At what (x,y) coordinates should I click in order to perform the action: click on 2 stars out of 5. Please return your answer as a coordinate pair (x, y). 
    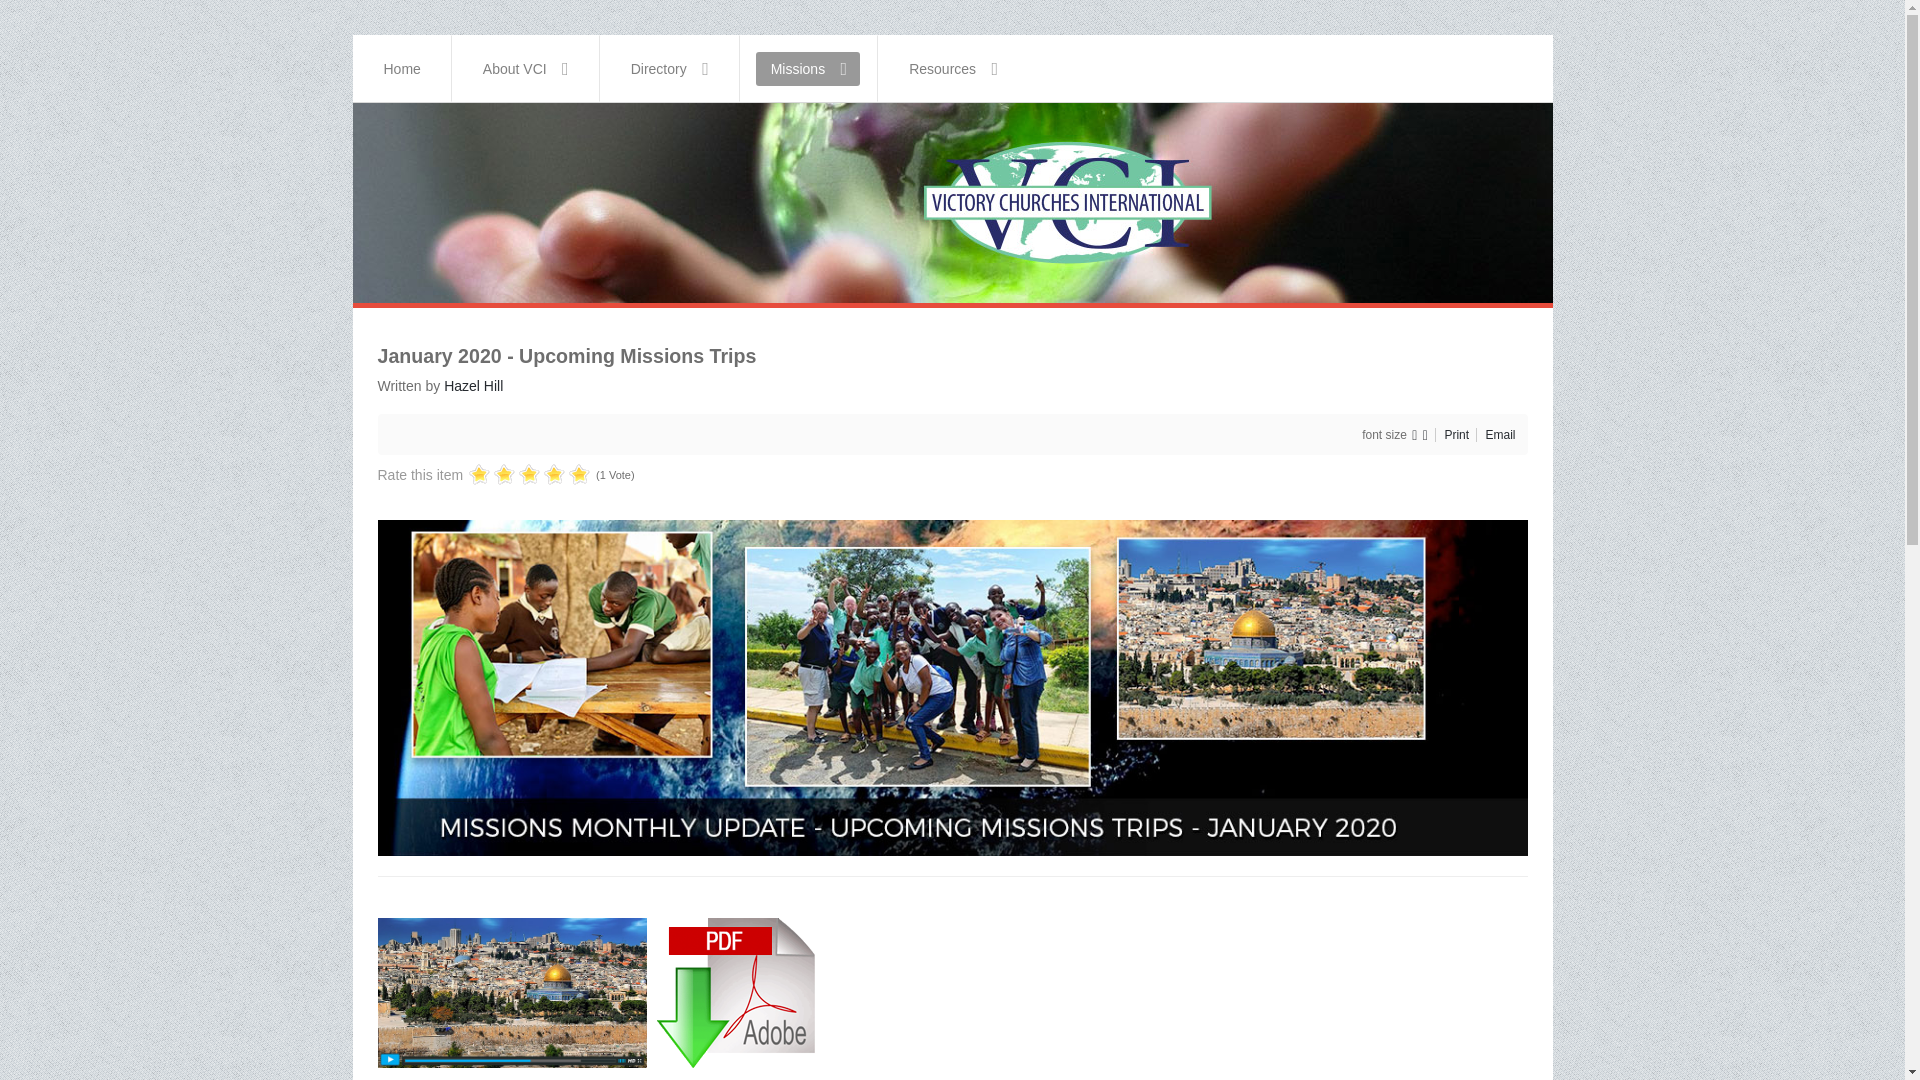
    Looking at the image, I should click on (491, 476).